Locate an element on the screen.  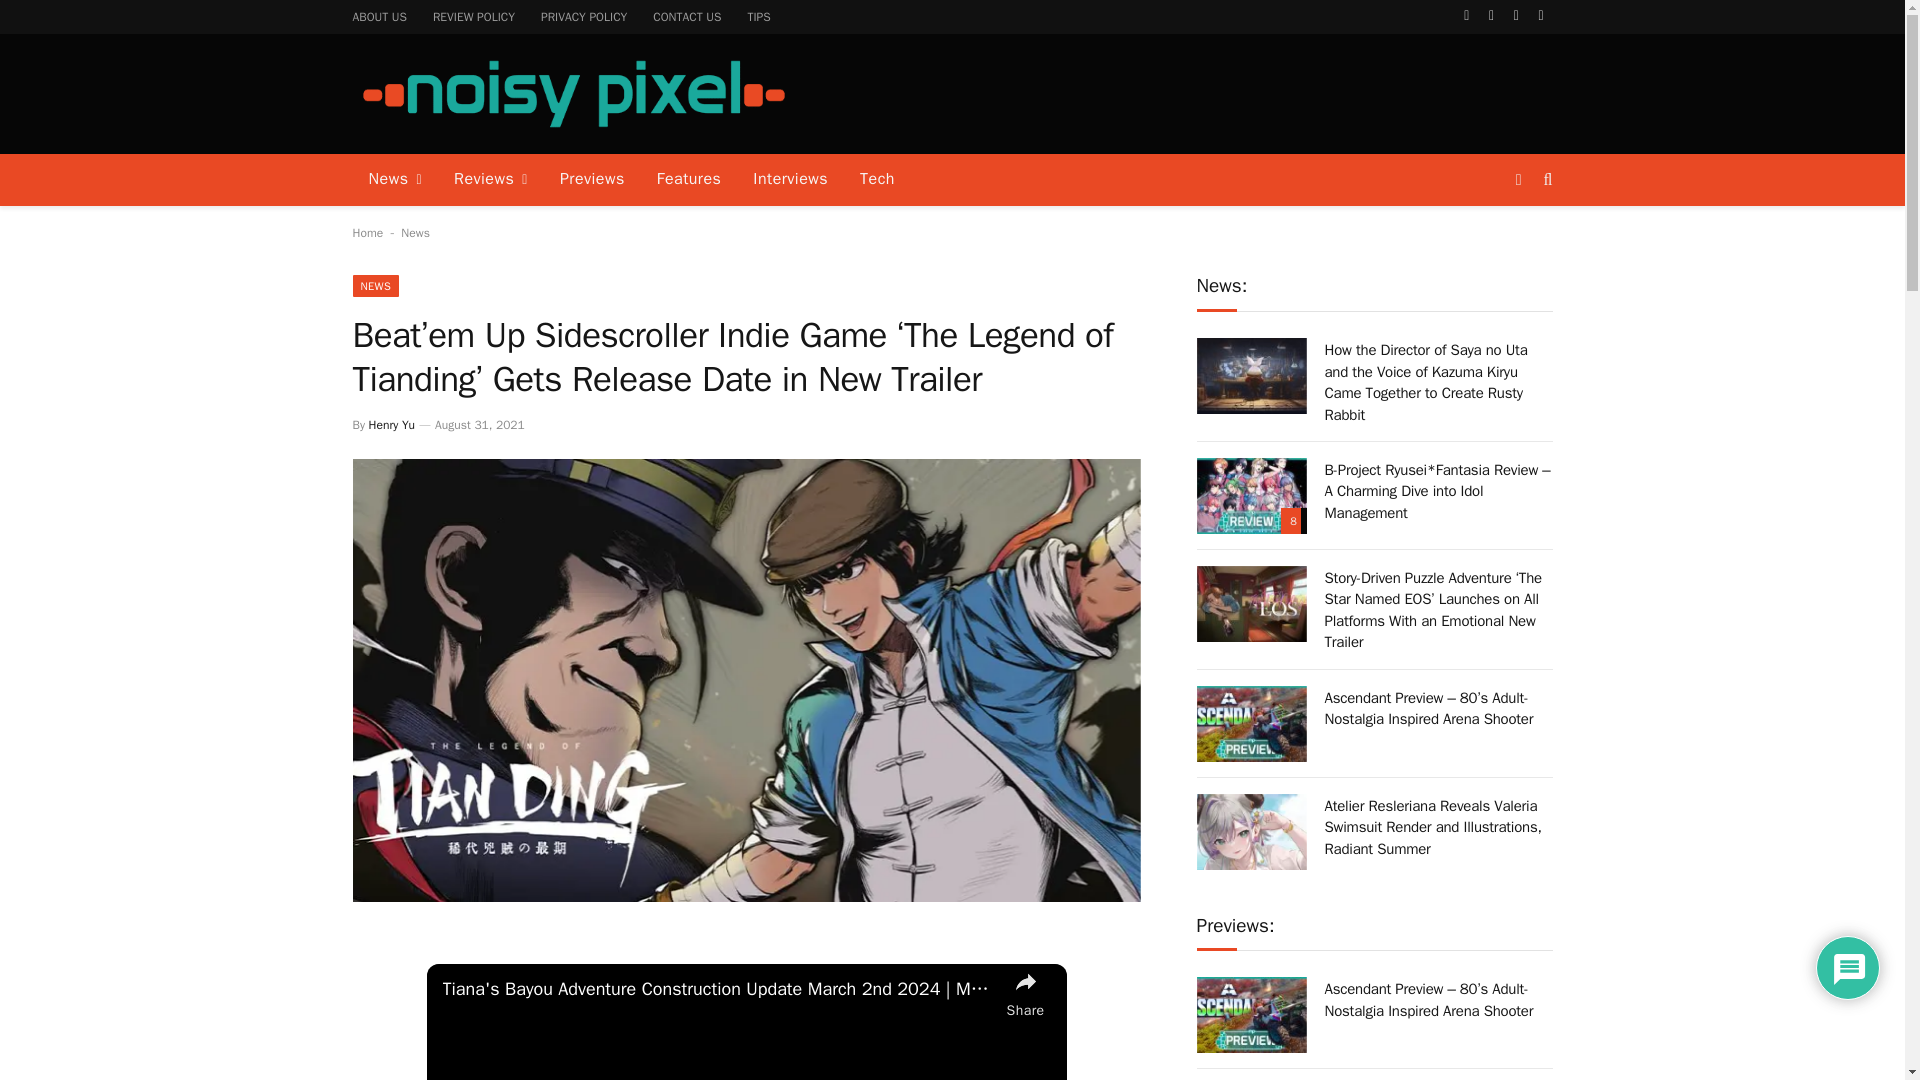
Reviews is located at coordinates (490, 180).